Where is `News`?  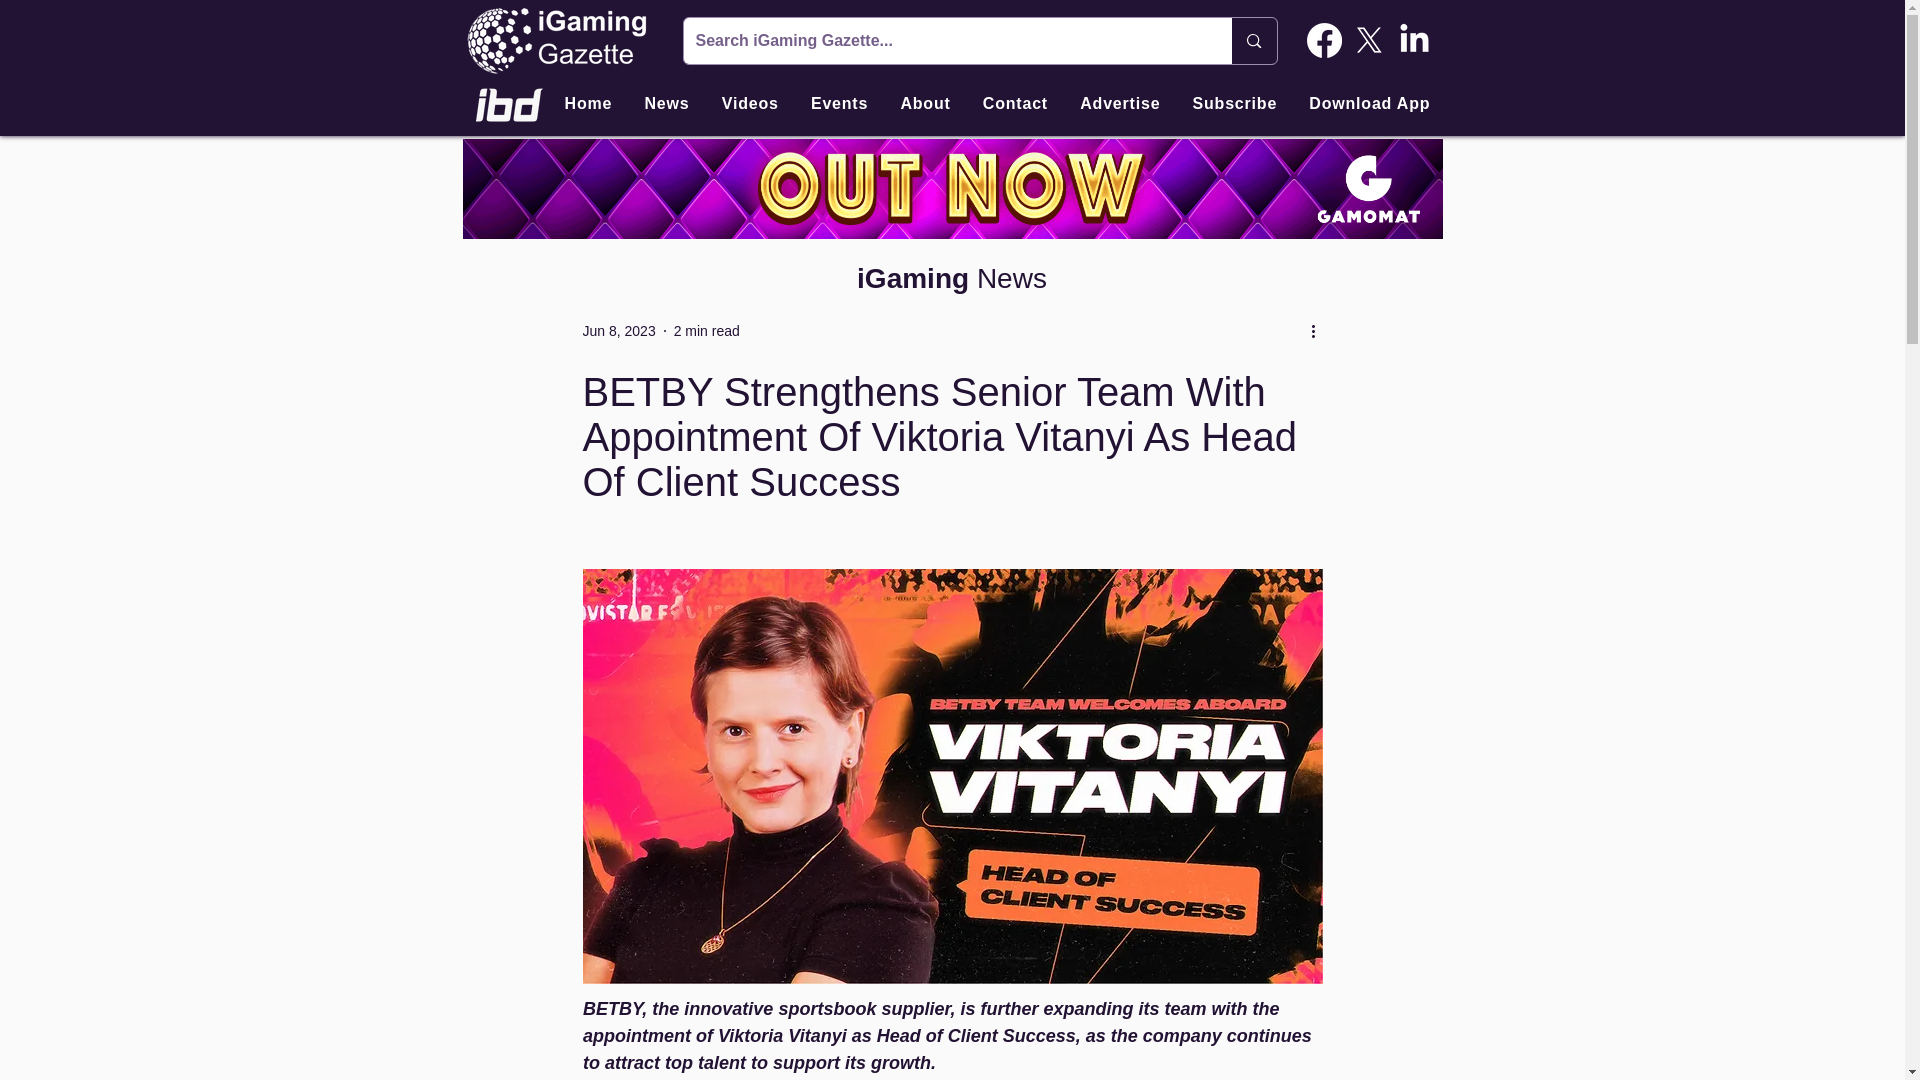
News is located at coordinates (666, 104).